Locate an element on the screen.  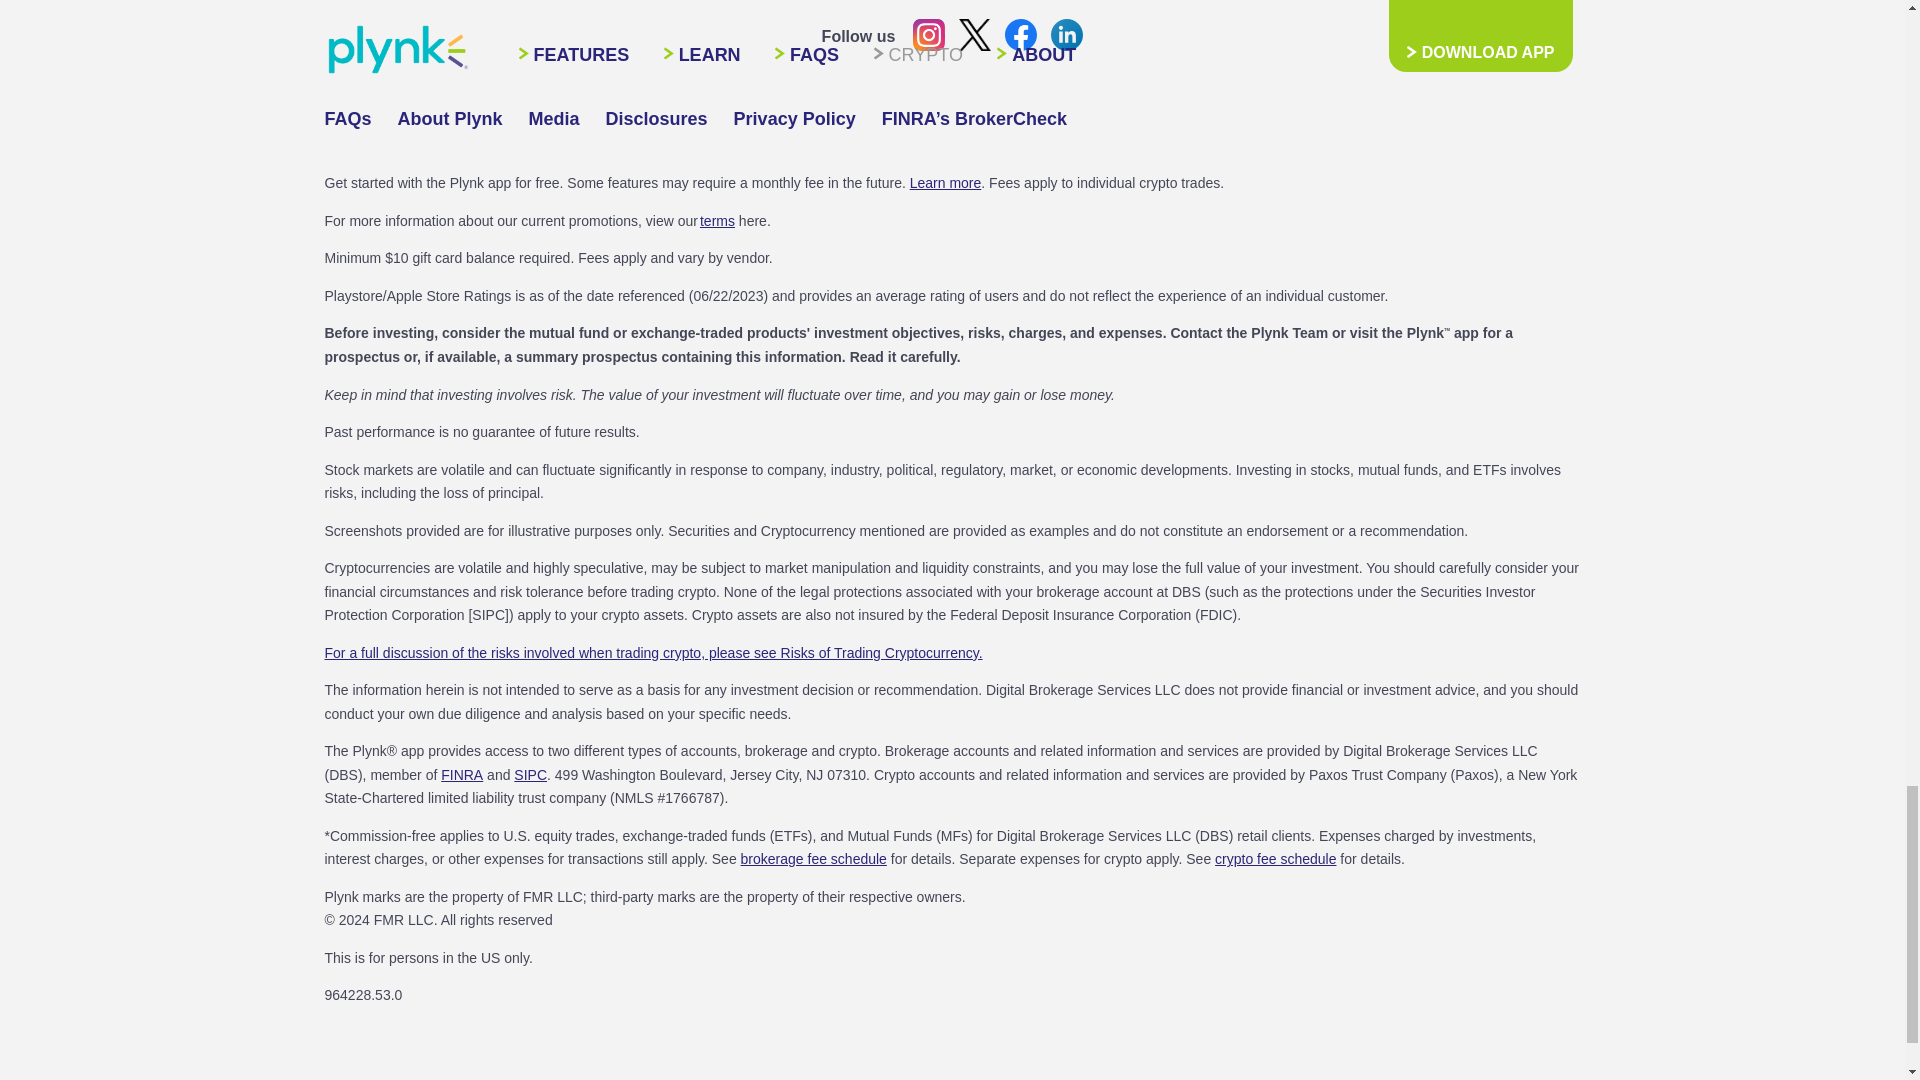
crypto fee schedule is located at coordinates (1276, 859).